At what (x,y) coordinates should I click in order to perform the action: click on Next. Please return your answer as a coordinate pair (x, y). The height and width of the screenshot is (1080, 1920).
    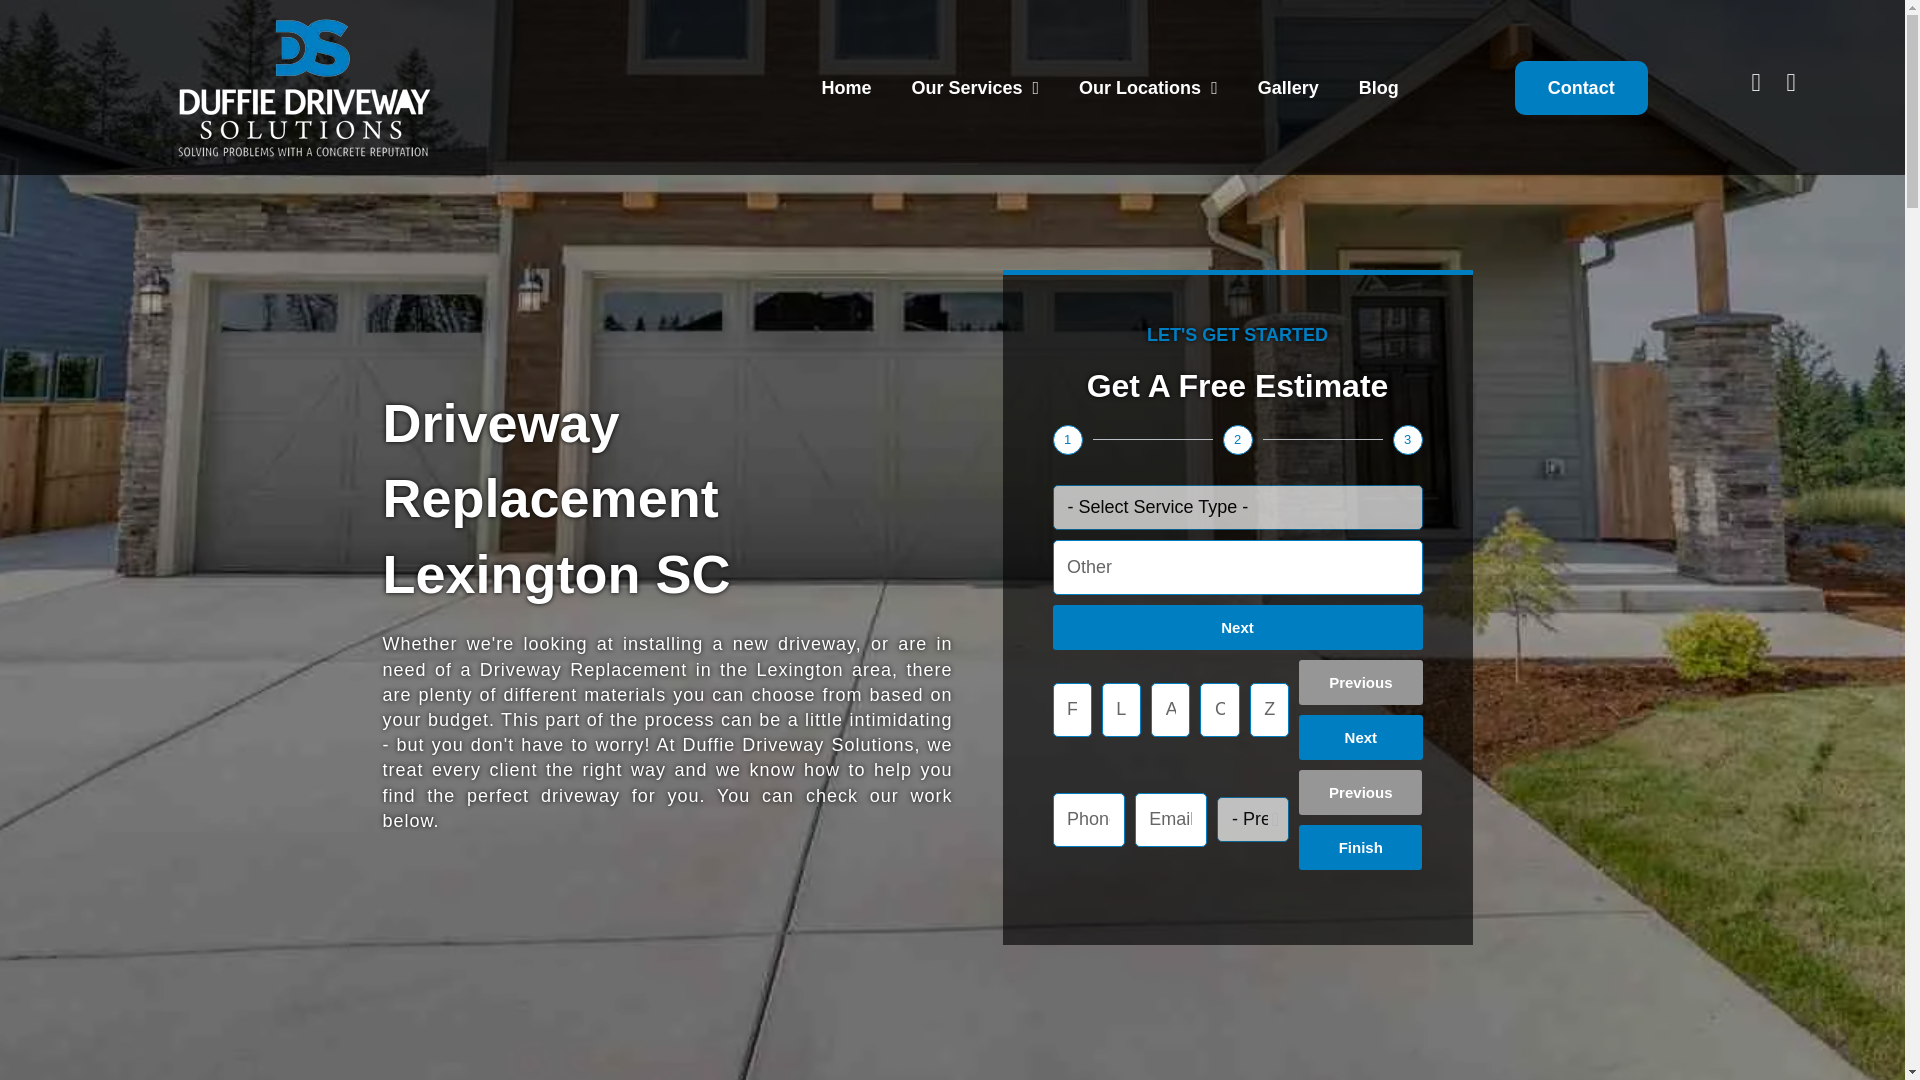
    Looking at the image, I should click on (1360, 737).